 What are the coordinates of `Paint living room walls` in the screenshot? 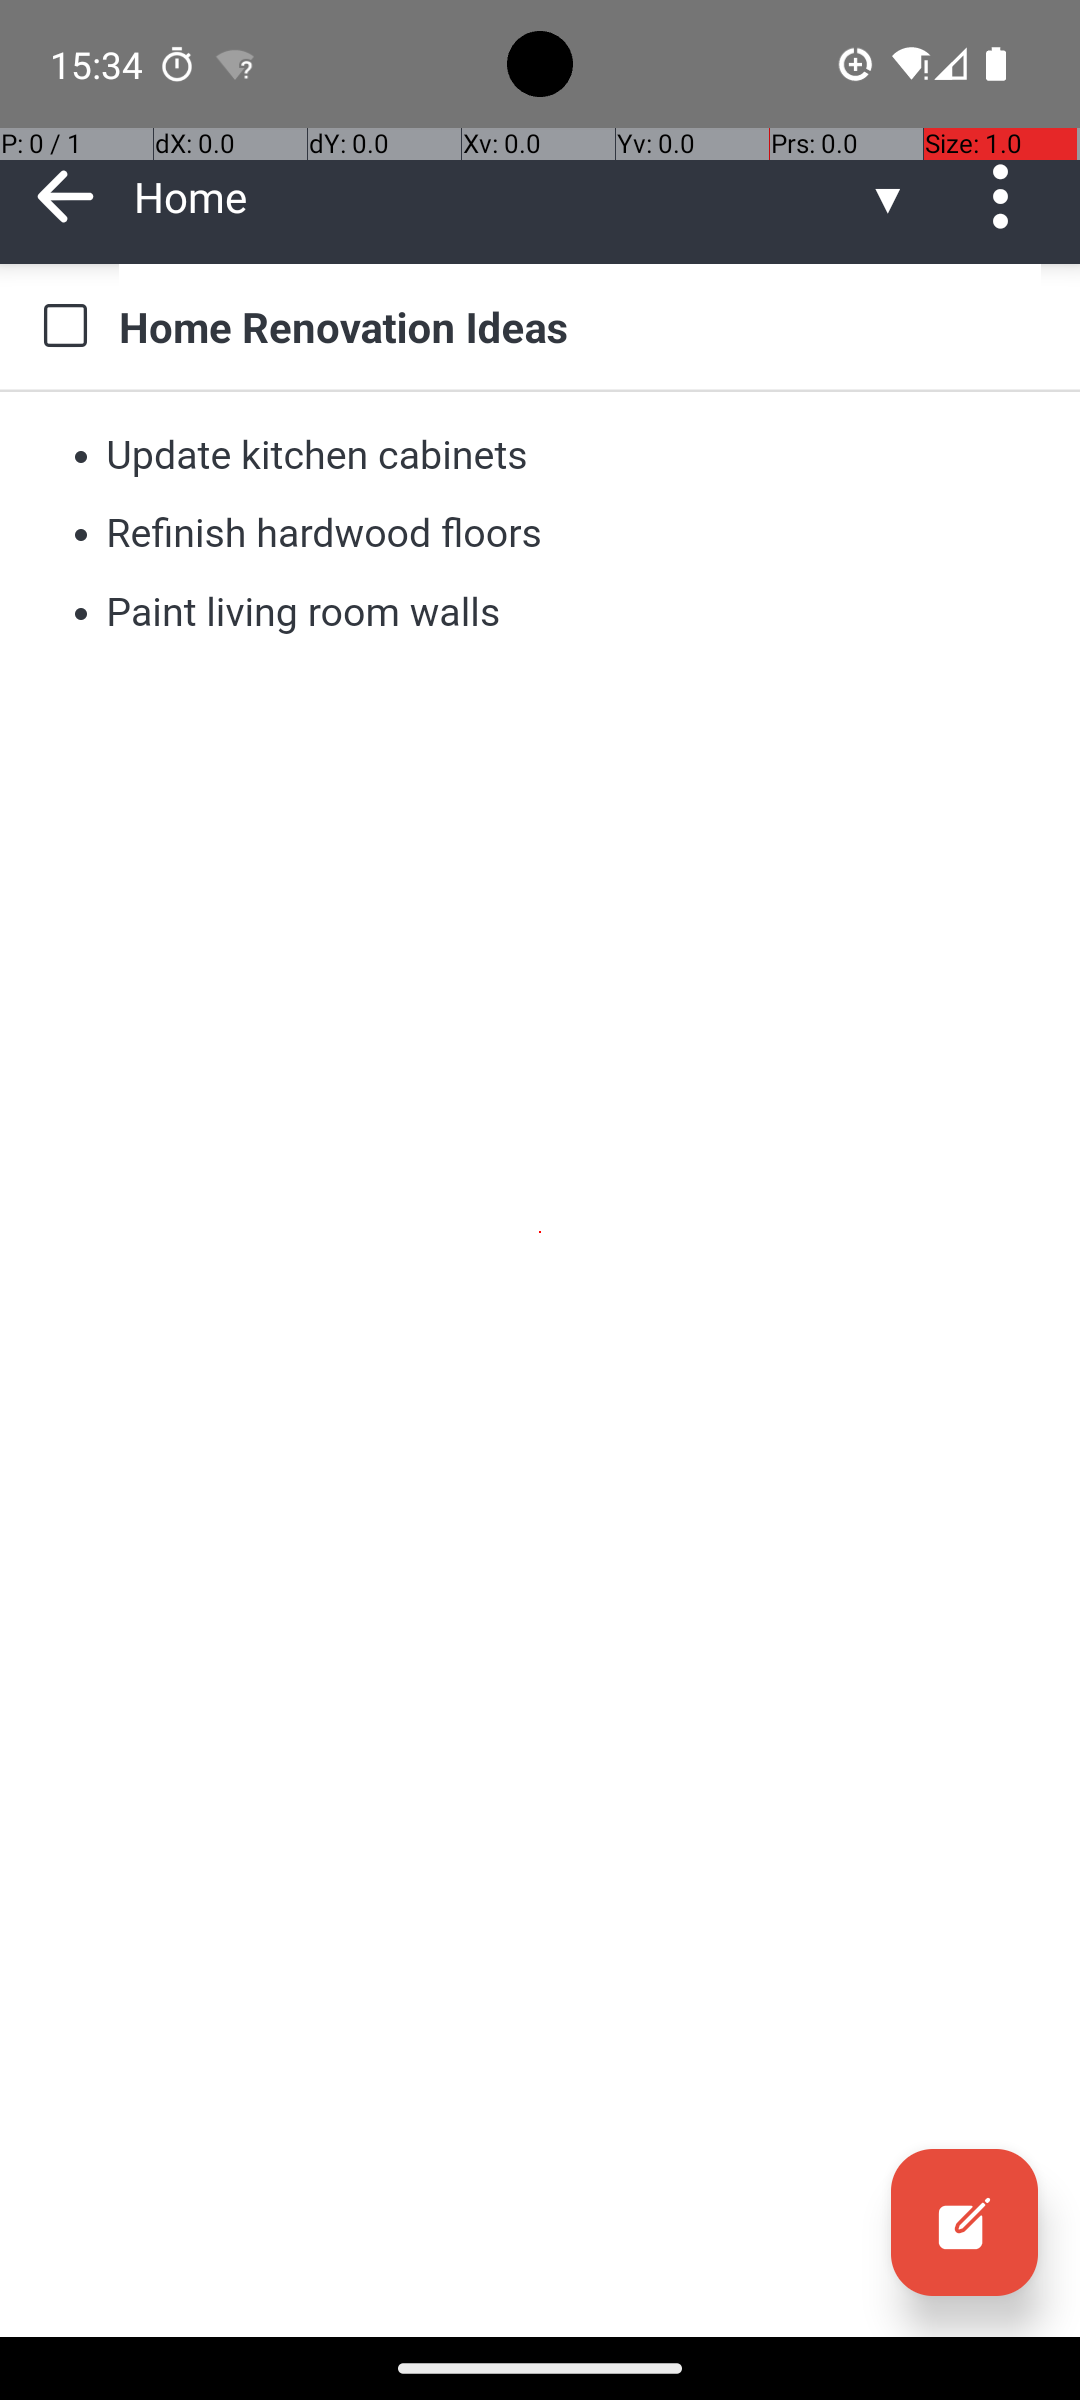 It's located at (303, 612).